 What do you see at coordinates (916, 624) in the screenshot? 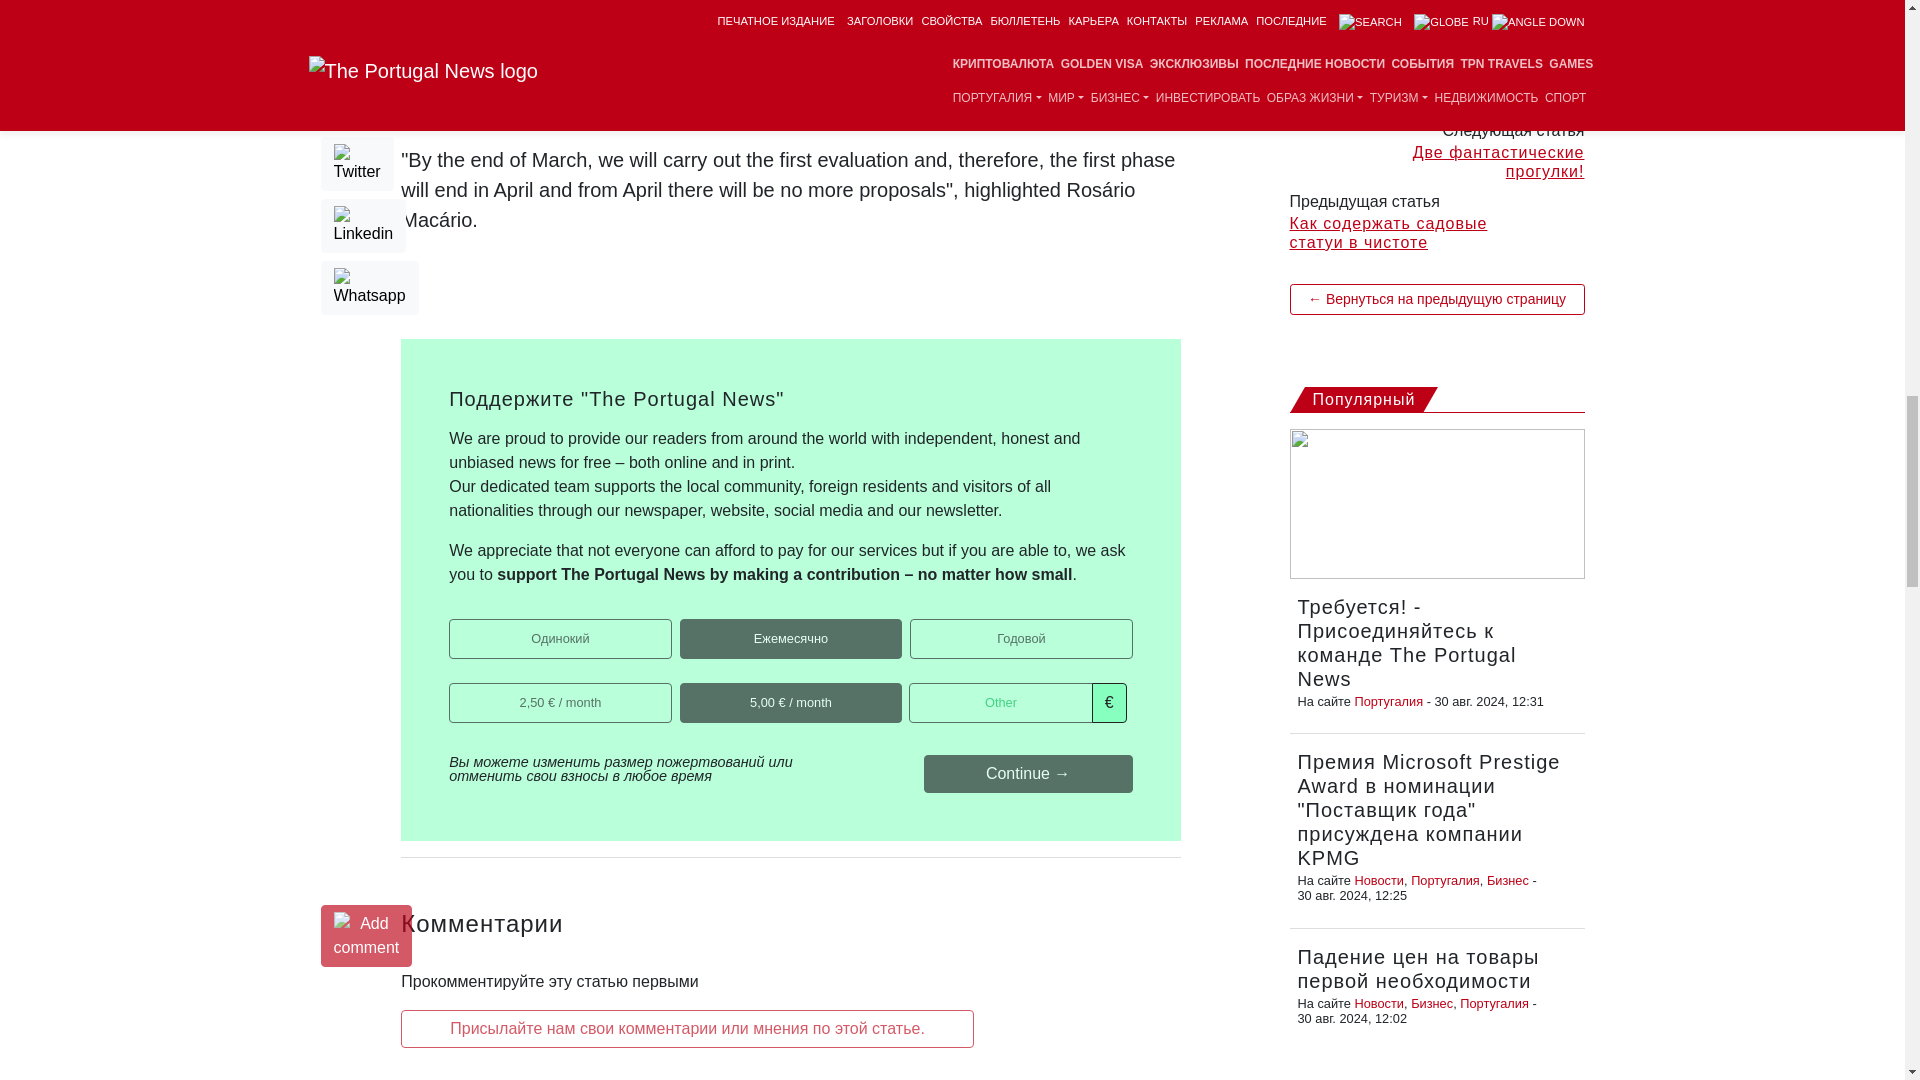
I see `P-18662245734186221MGVD6SI` at bounding box center [916, 624].